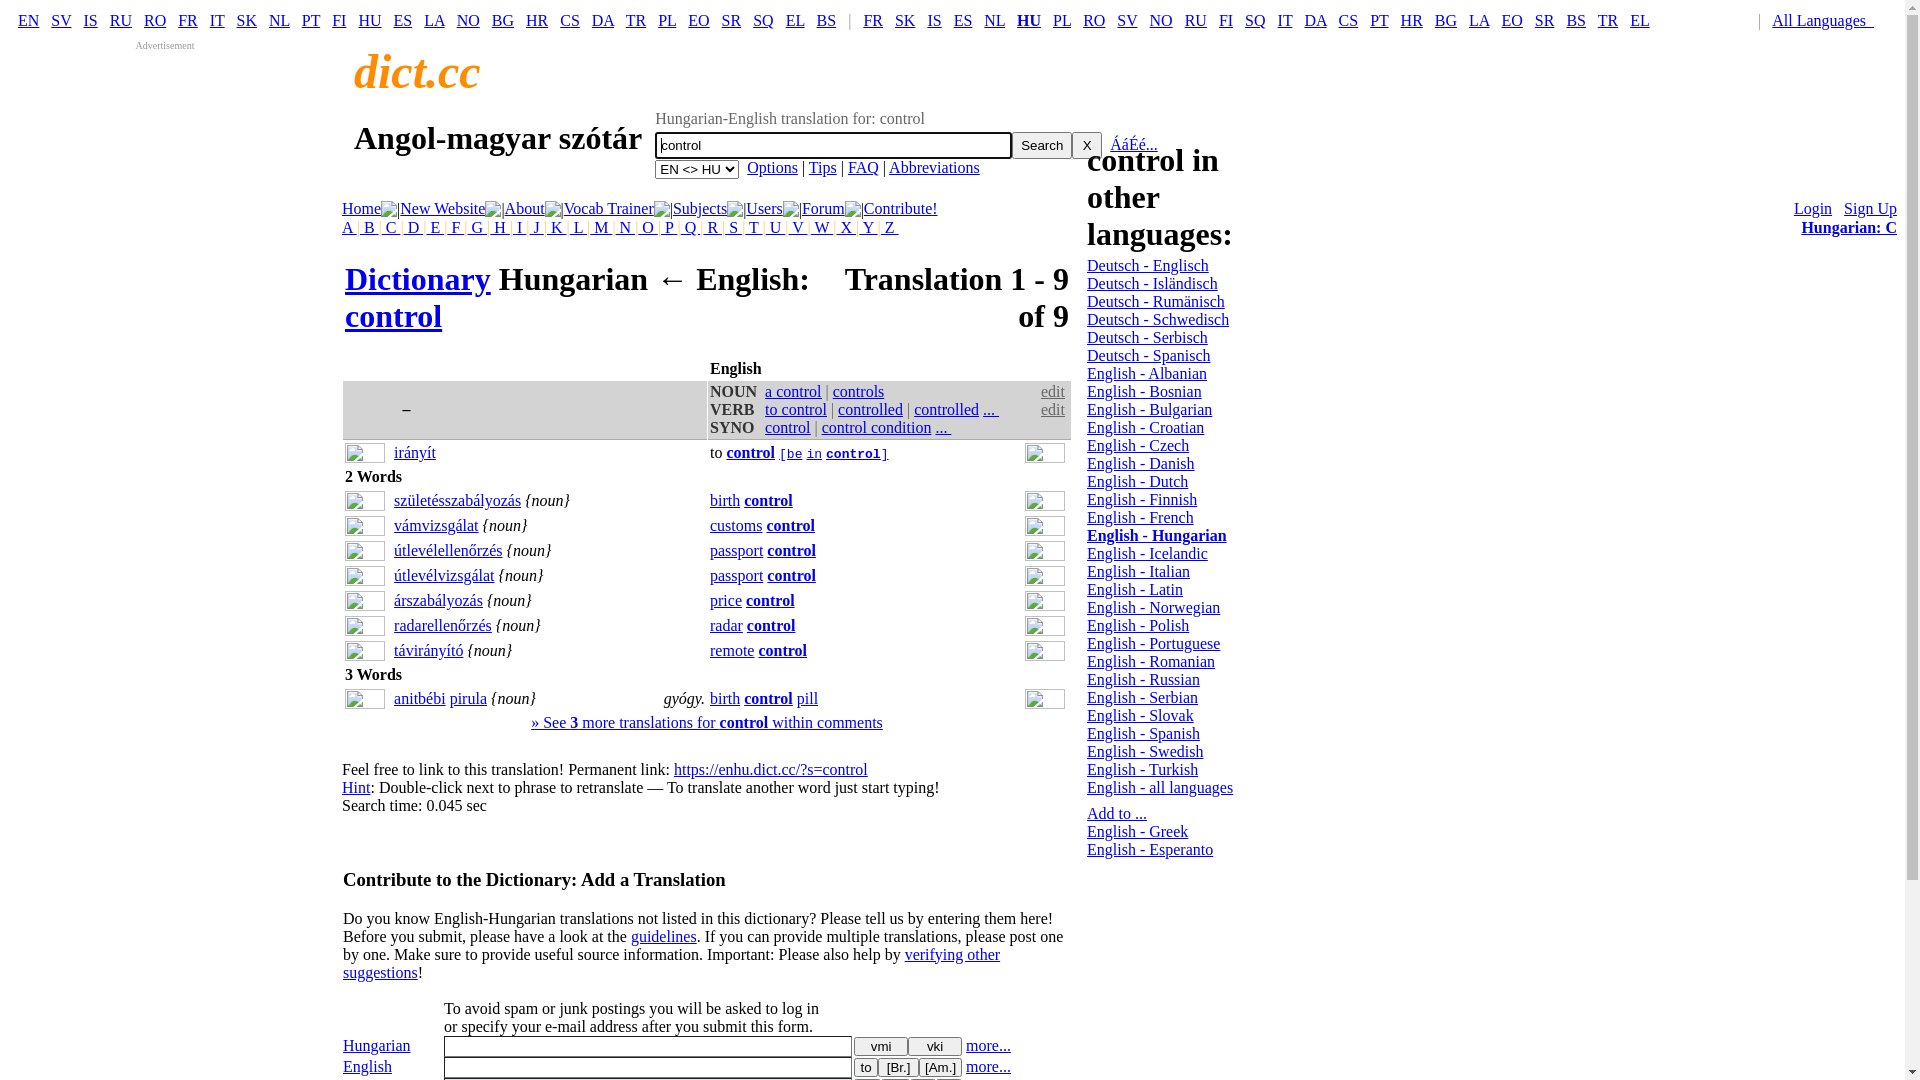  Describe the element at coordinates (1144, 734) in the screenshot. I see `English - Spanish` at that location.